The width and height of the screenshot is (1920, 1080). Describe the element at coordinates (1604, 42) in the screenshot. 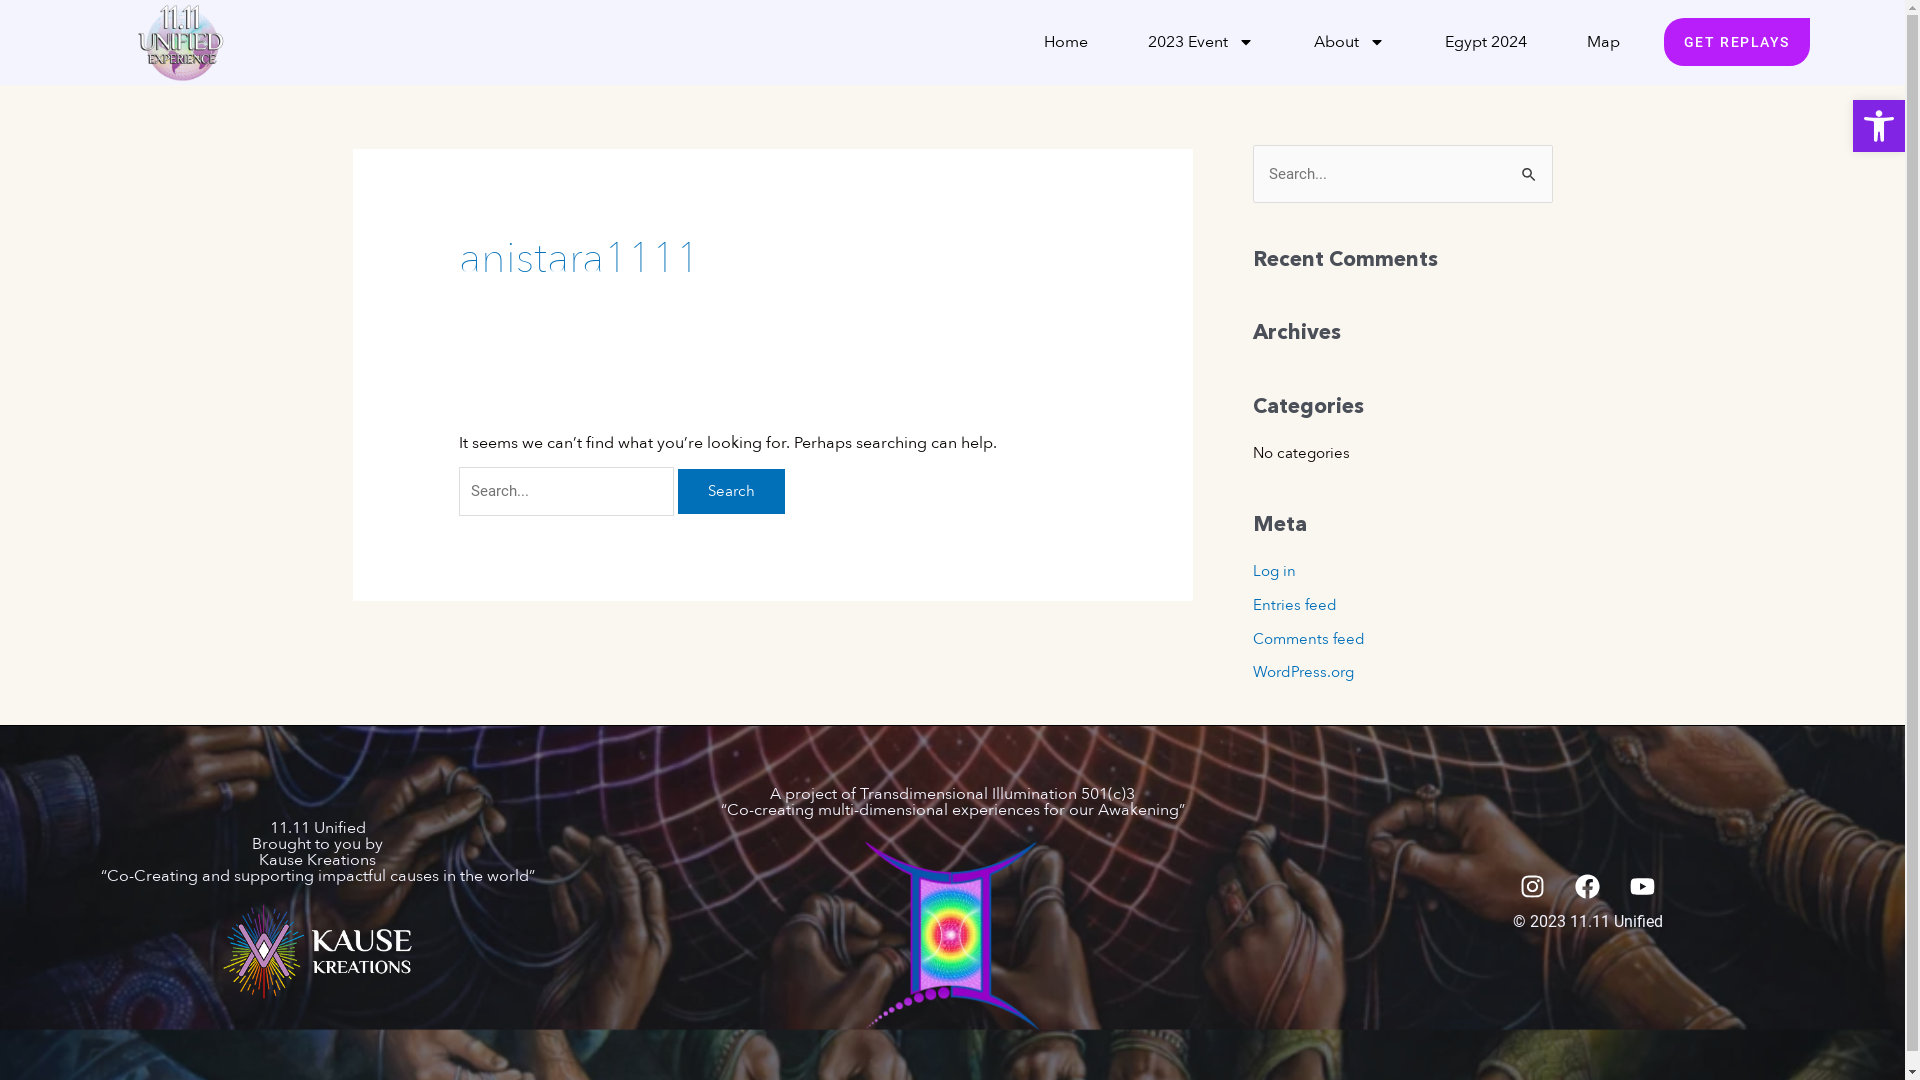

I see `Map` at that location.